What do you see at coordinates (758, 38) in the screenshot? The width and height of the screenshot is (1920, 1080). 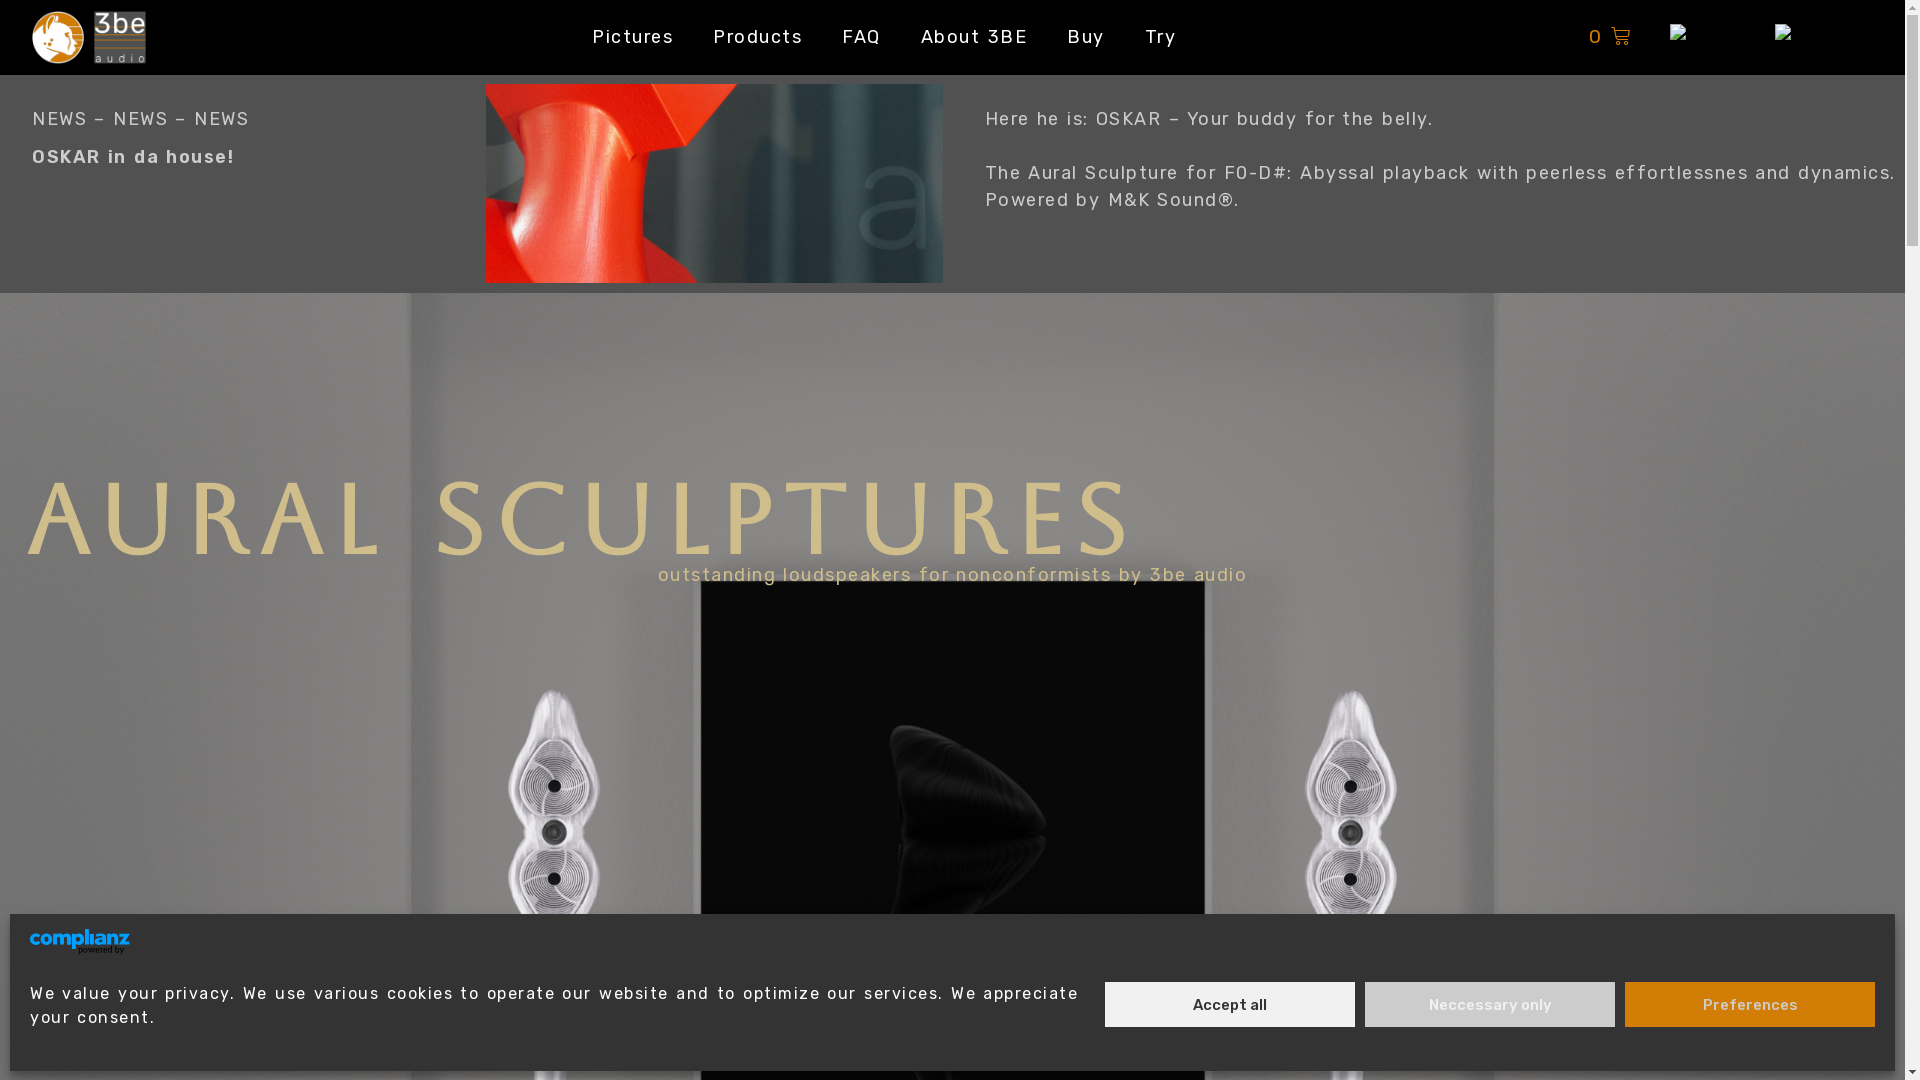 I see `Products` at bounding box center [758, 38].